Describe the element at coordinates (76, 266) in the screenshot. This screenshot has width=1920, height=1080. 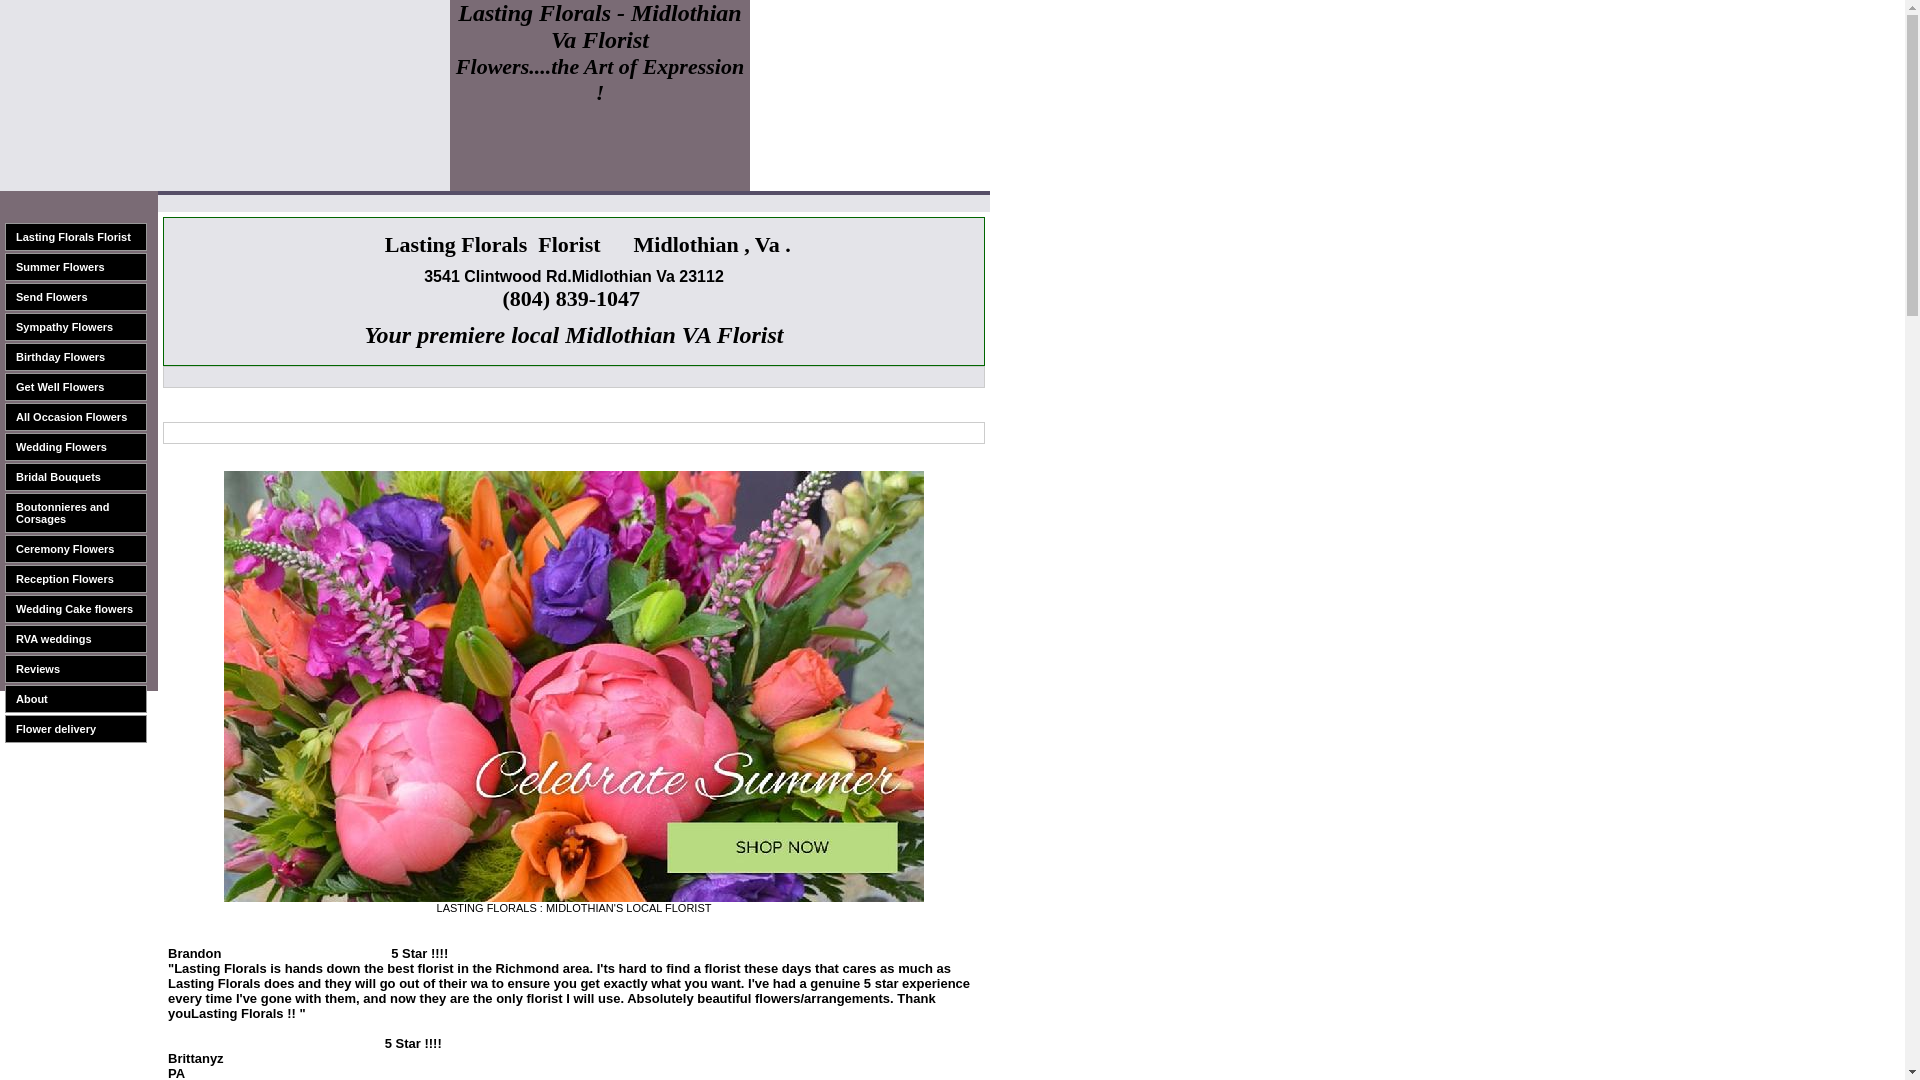
I see `Summer Flowers` at that location.